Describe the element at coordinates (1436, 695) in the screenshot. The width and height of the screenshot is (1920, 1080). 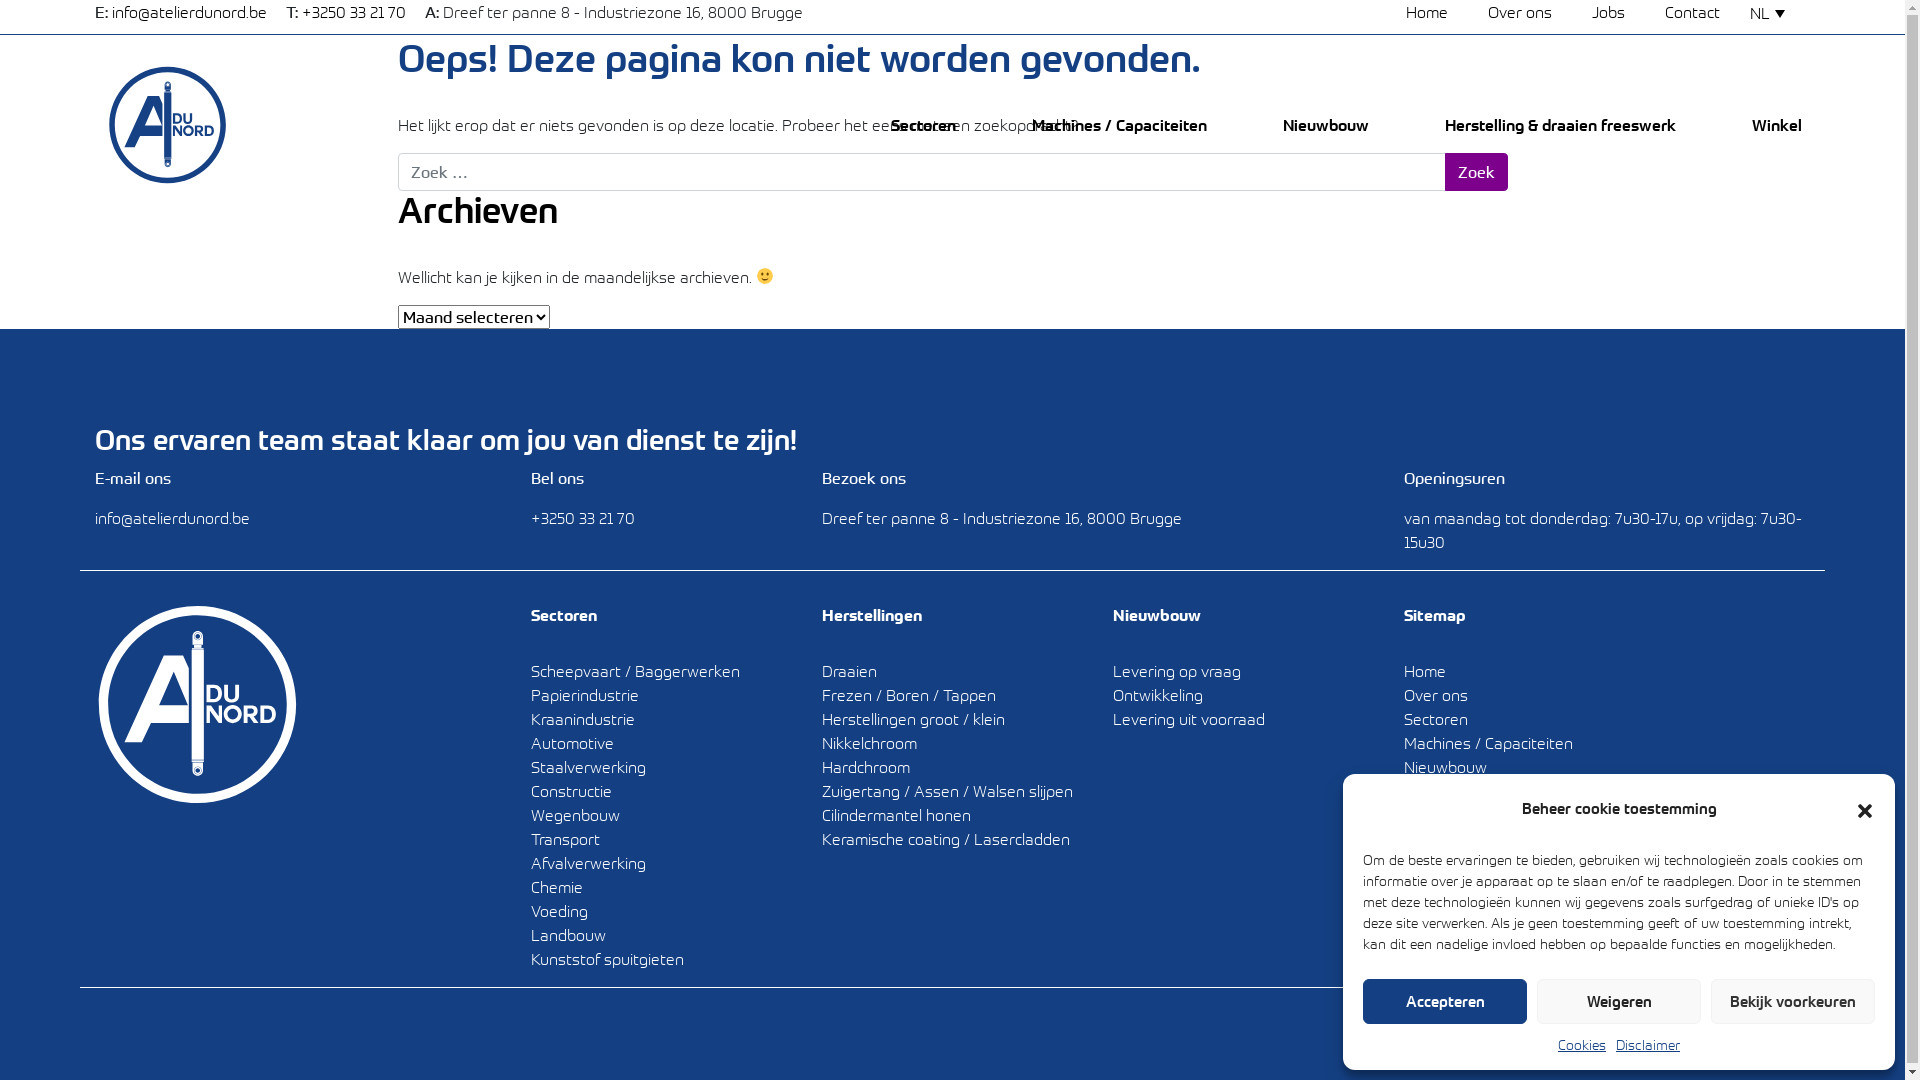
I see `Over ons` at that location.